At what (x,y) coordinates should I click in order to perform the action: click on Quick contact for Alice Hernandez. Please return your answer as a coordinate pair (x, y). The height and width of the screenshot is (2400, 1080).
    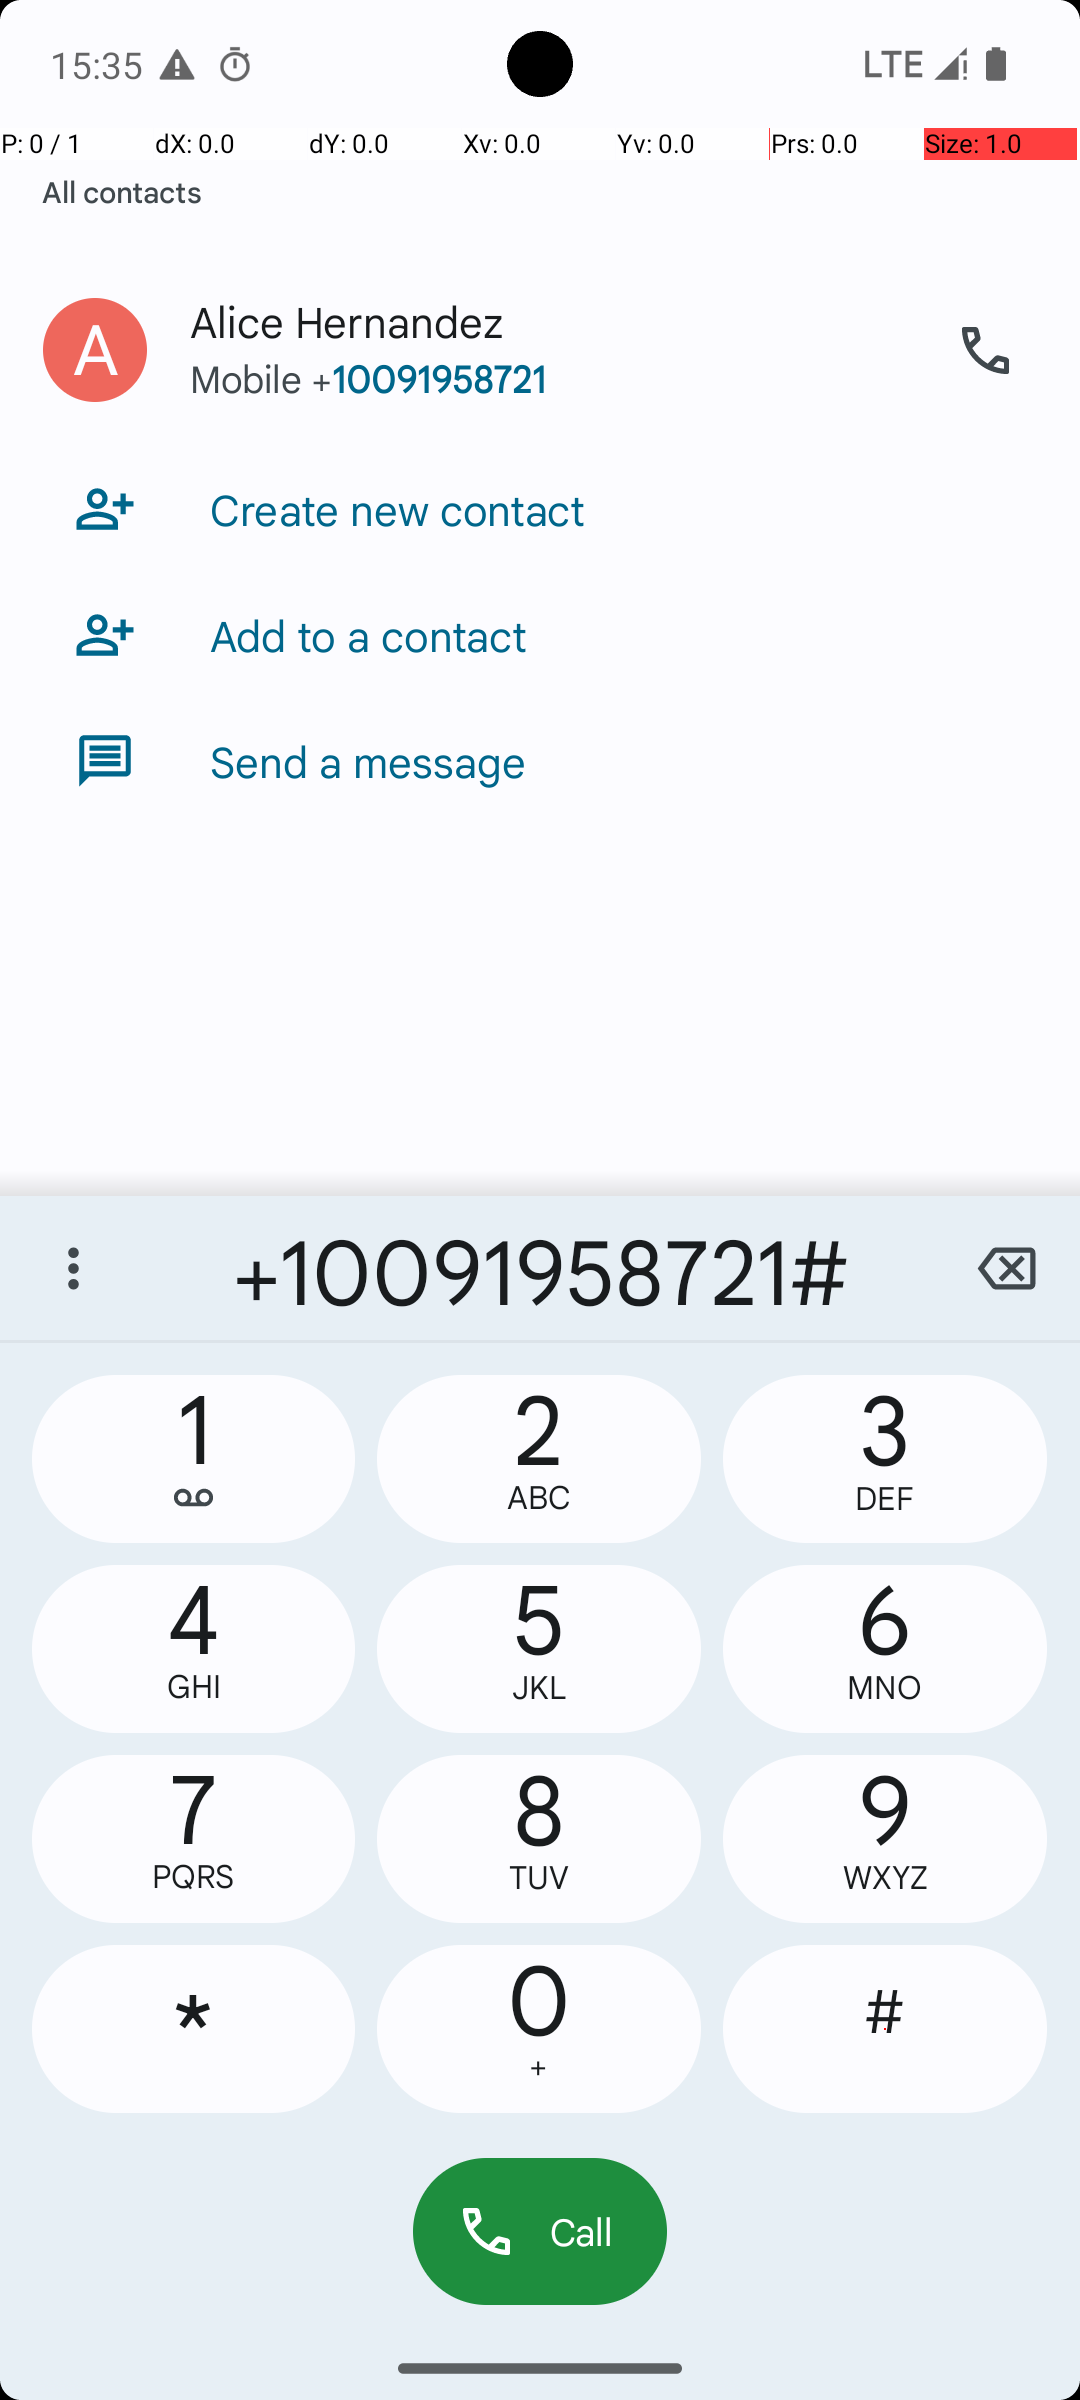
    Looking at the image, I should click on (95, 350).